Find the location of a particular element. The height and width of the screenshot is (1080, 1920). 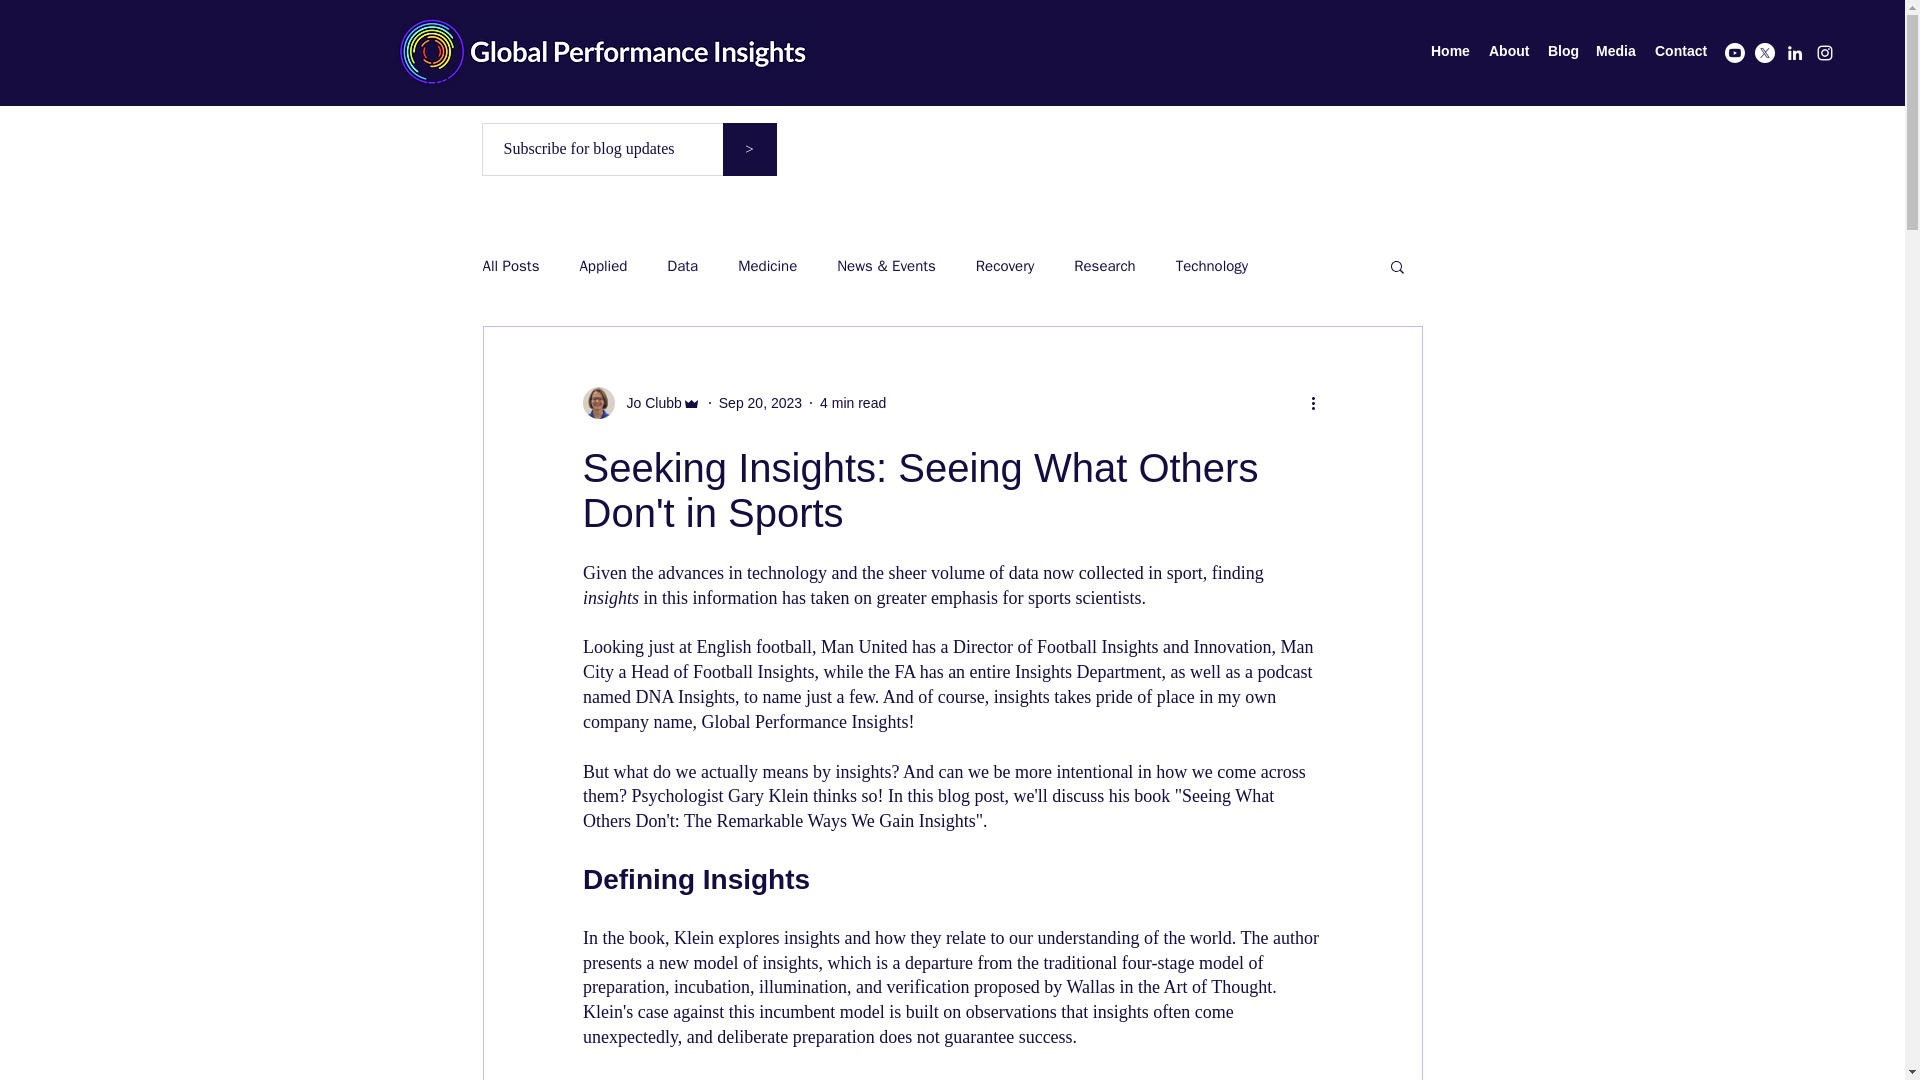

Media is located at coordinates (1615, 50).